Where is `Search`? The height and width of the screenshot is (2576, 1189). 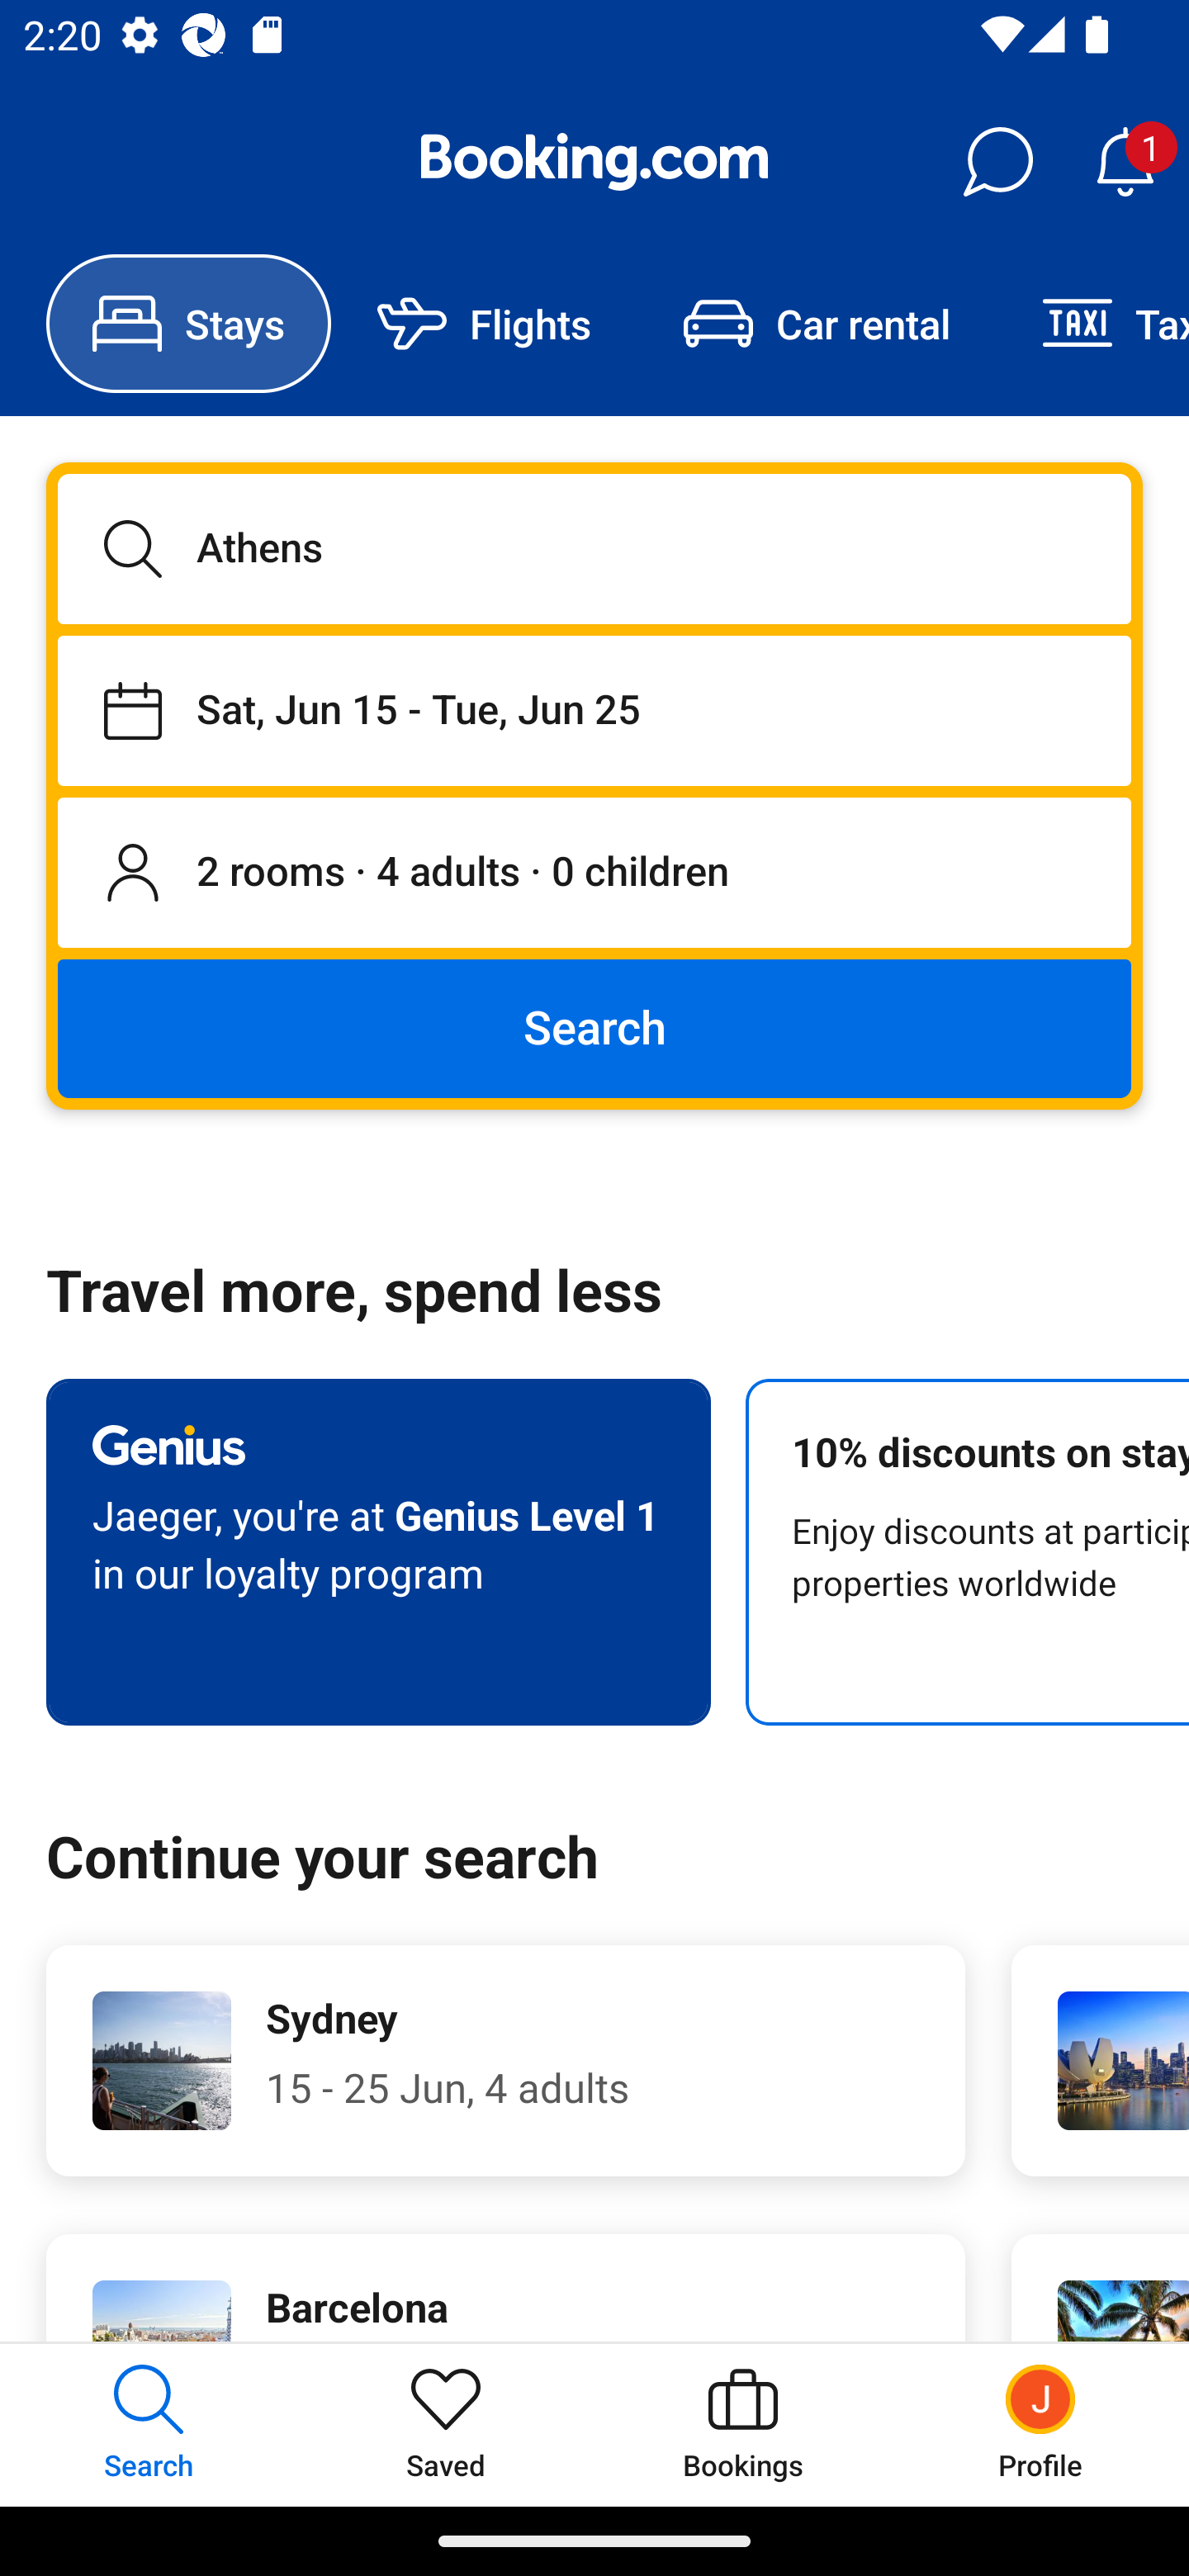
Search is located at coordinates (594, 1027).